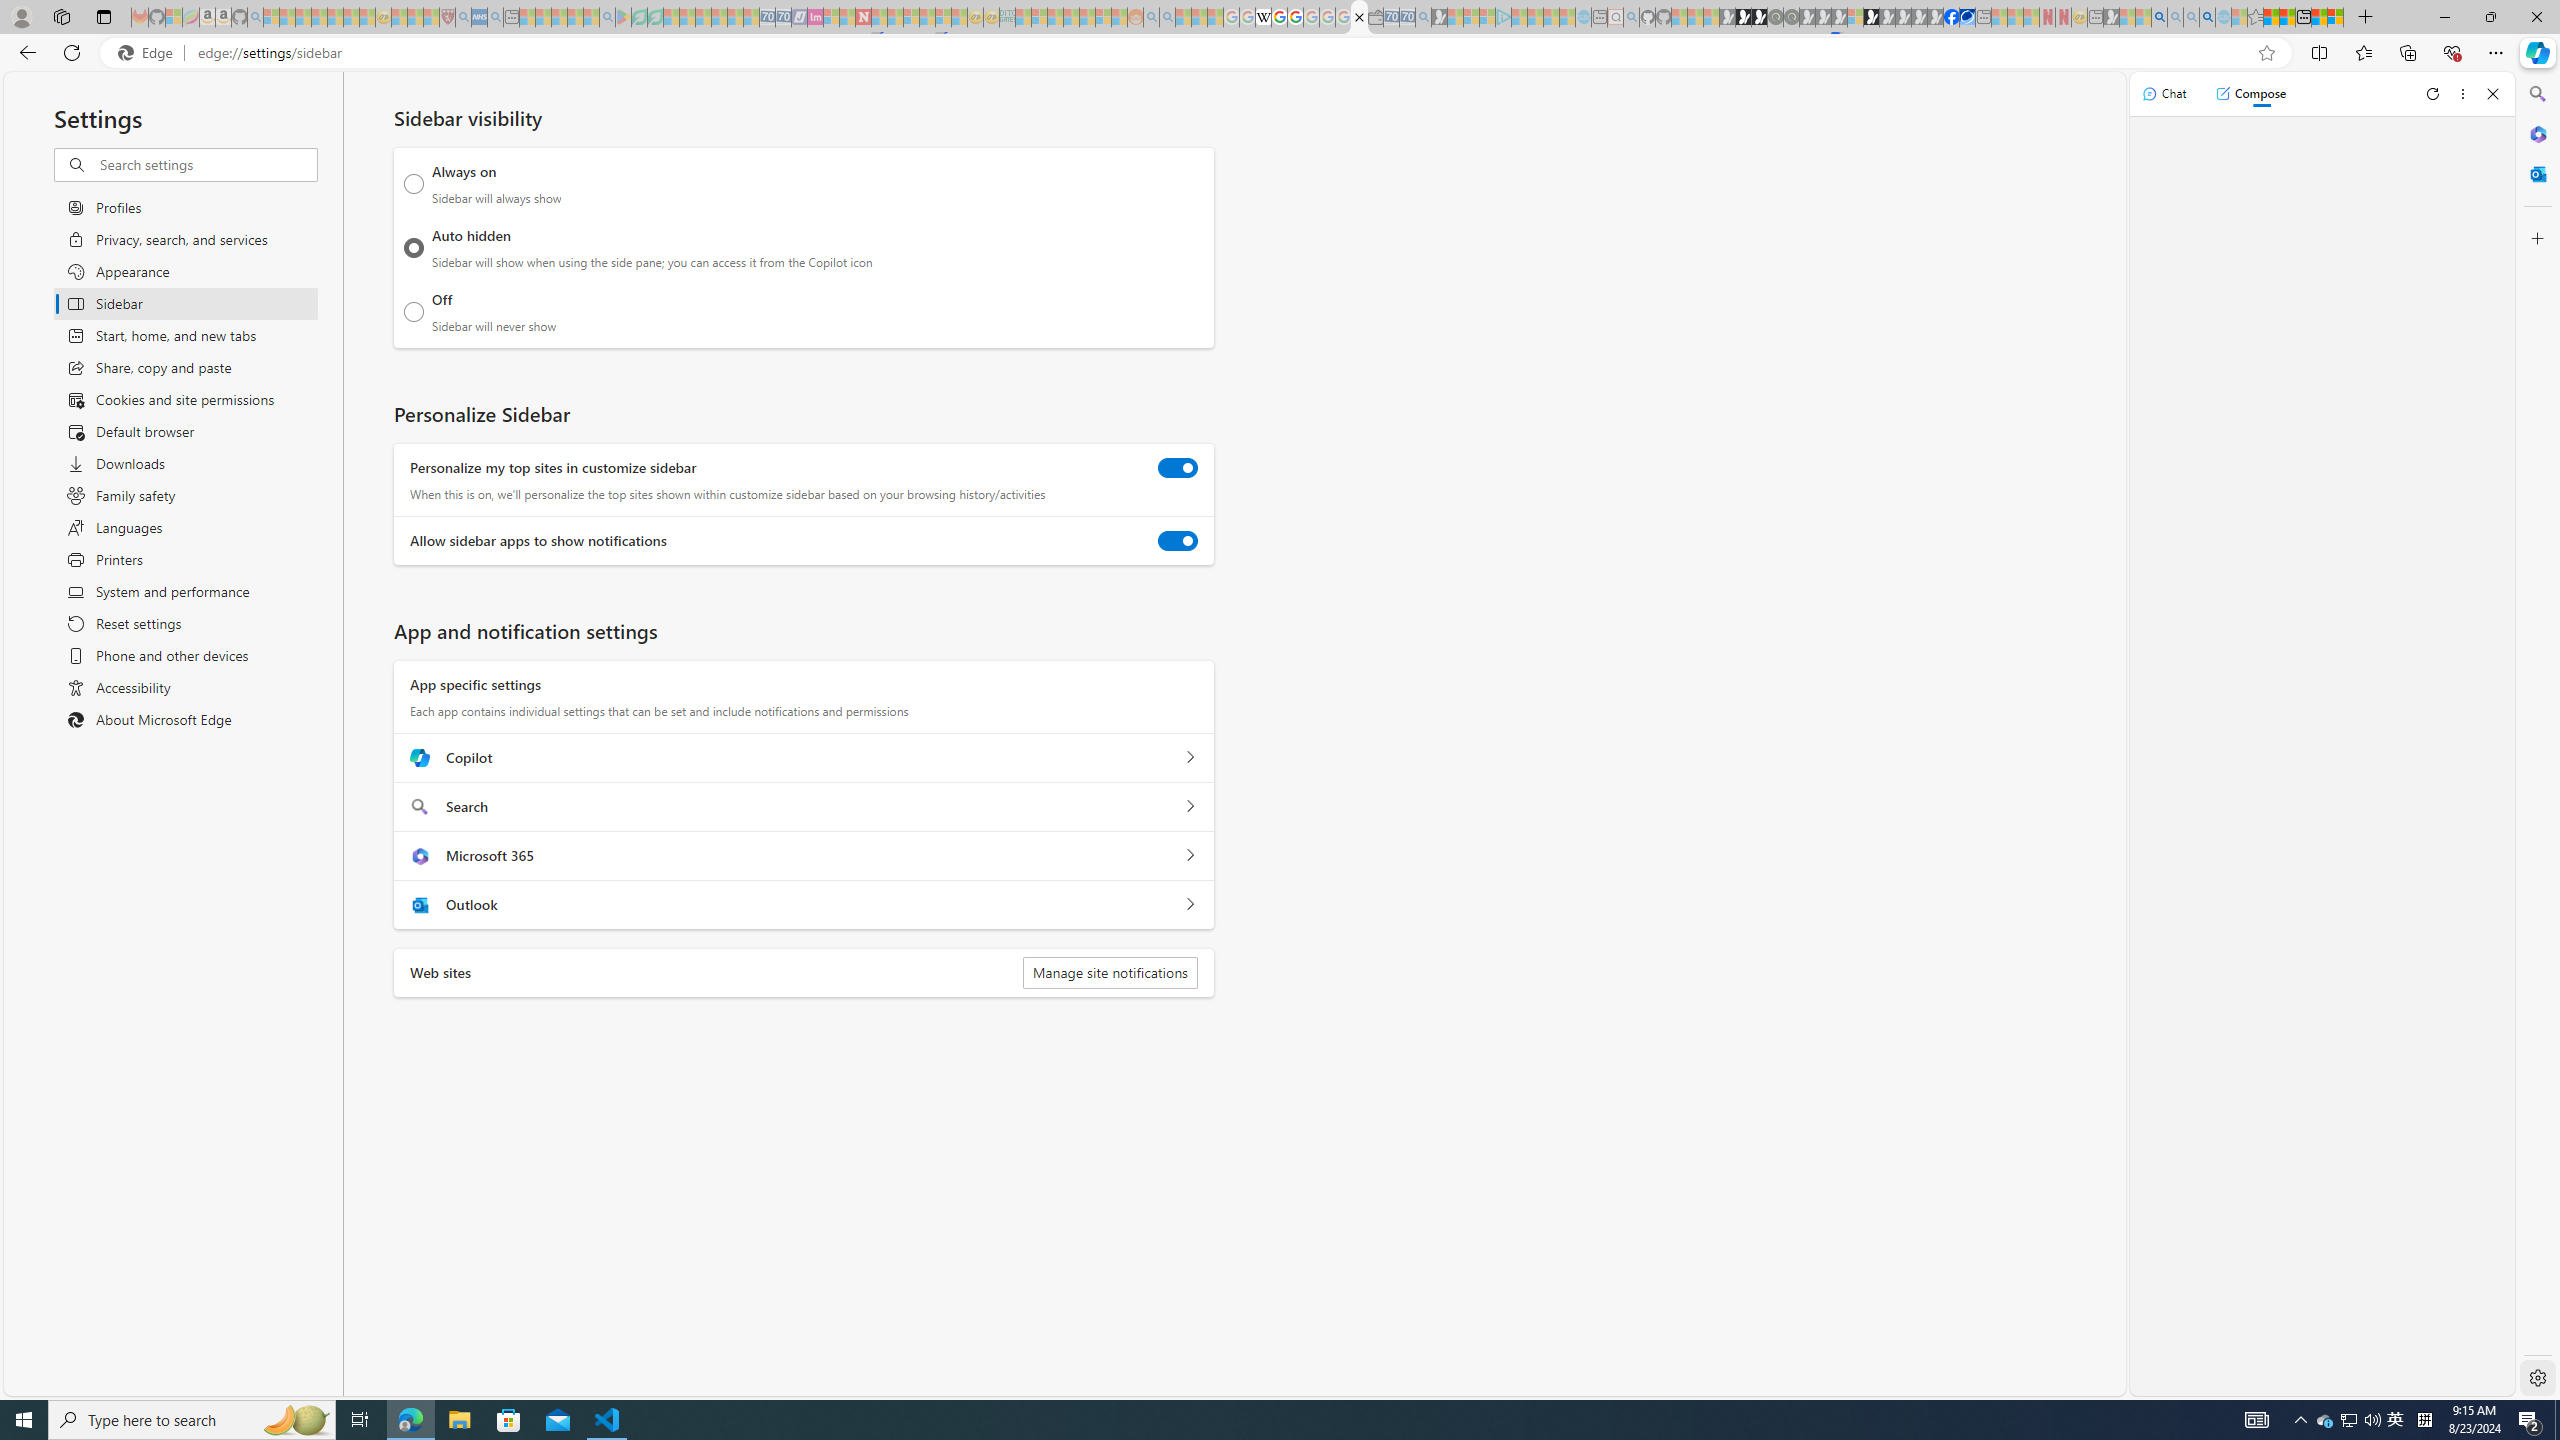  What do you see at coordinates (1071, 17) in the screenshot?
I see `Expert Portfolios - Sleeping` at bounding box center [1071, 17].